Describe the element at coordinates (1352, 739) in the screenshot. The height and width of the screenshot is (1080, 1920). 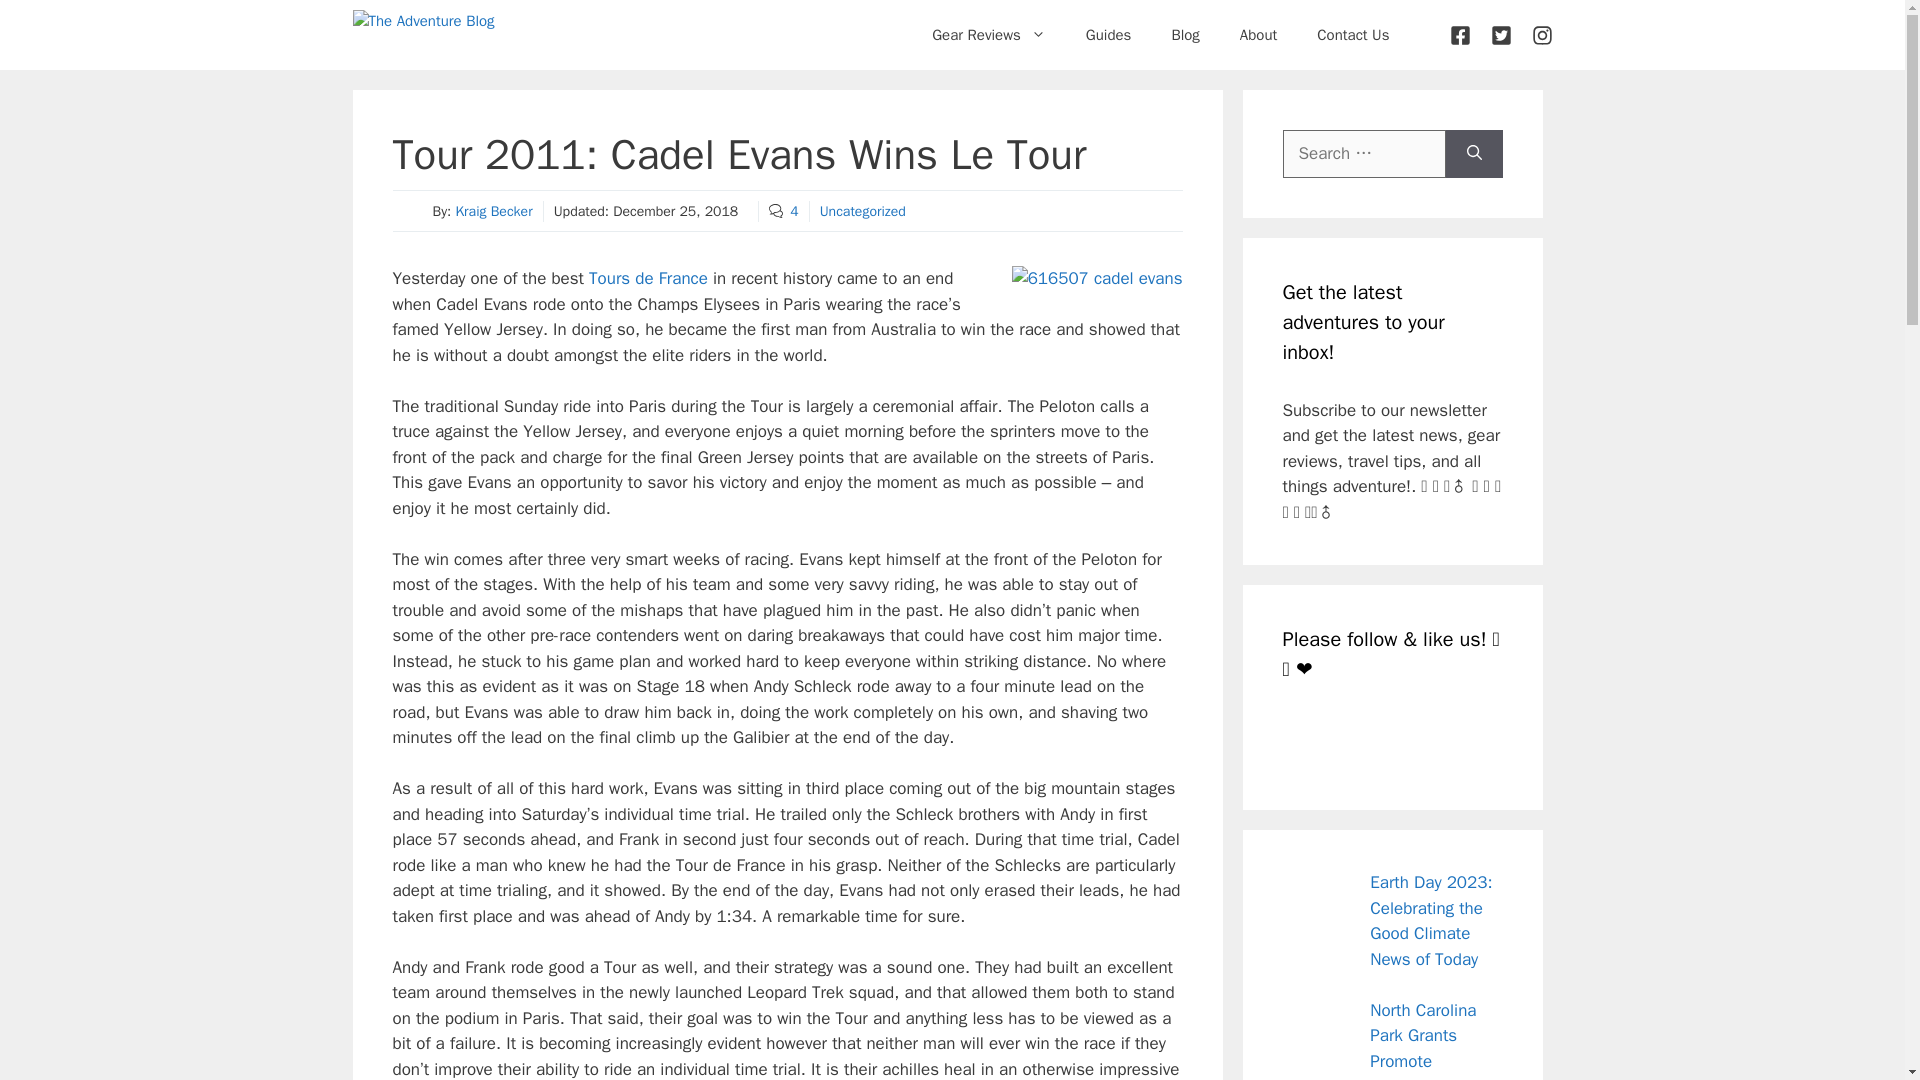
I see `Twitter` at that location.